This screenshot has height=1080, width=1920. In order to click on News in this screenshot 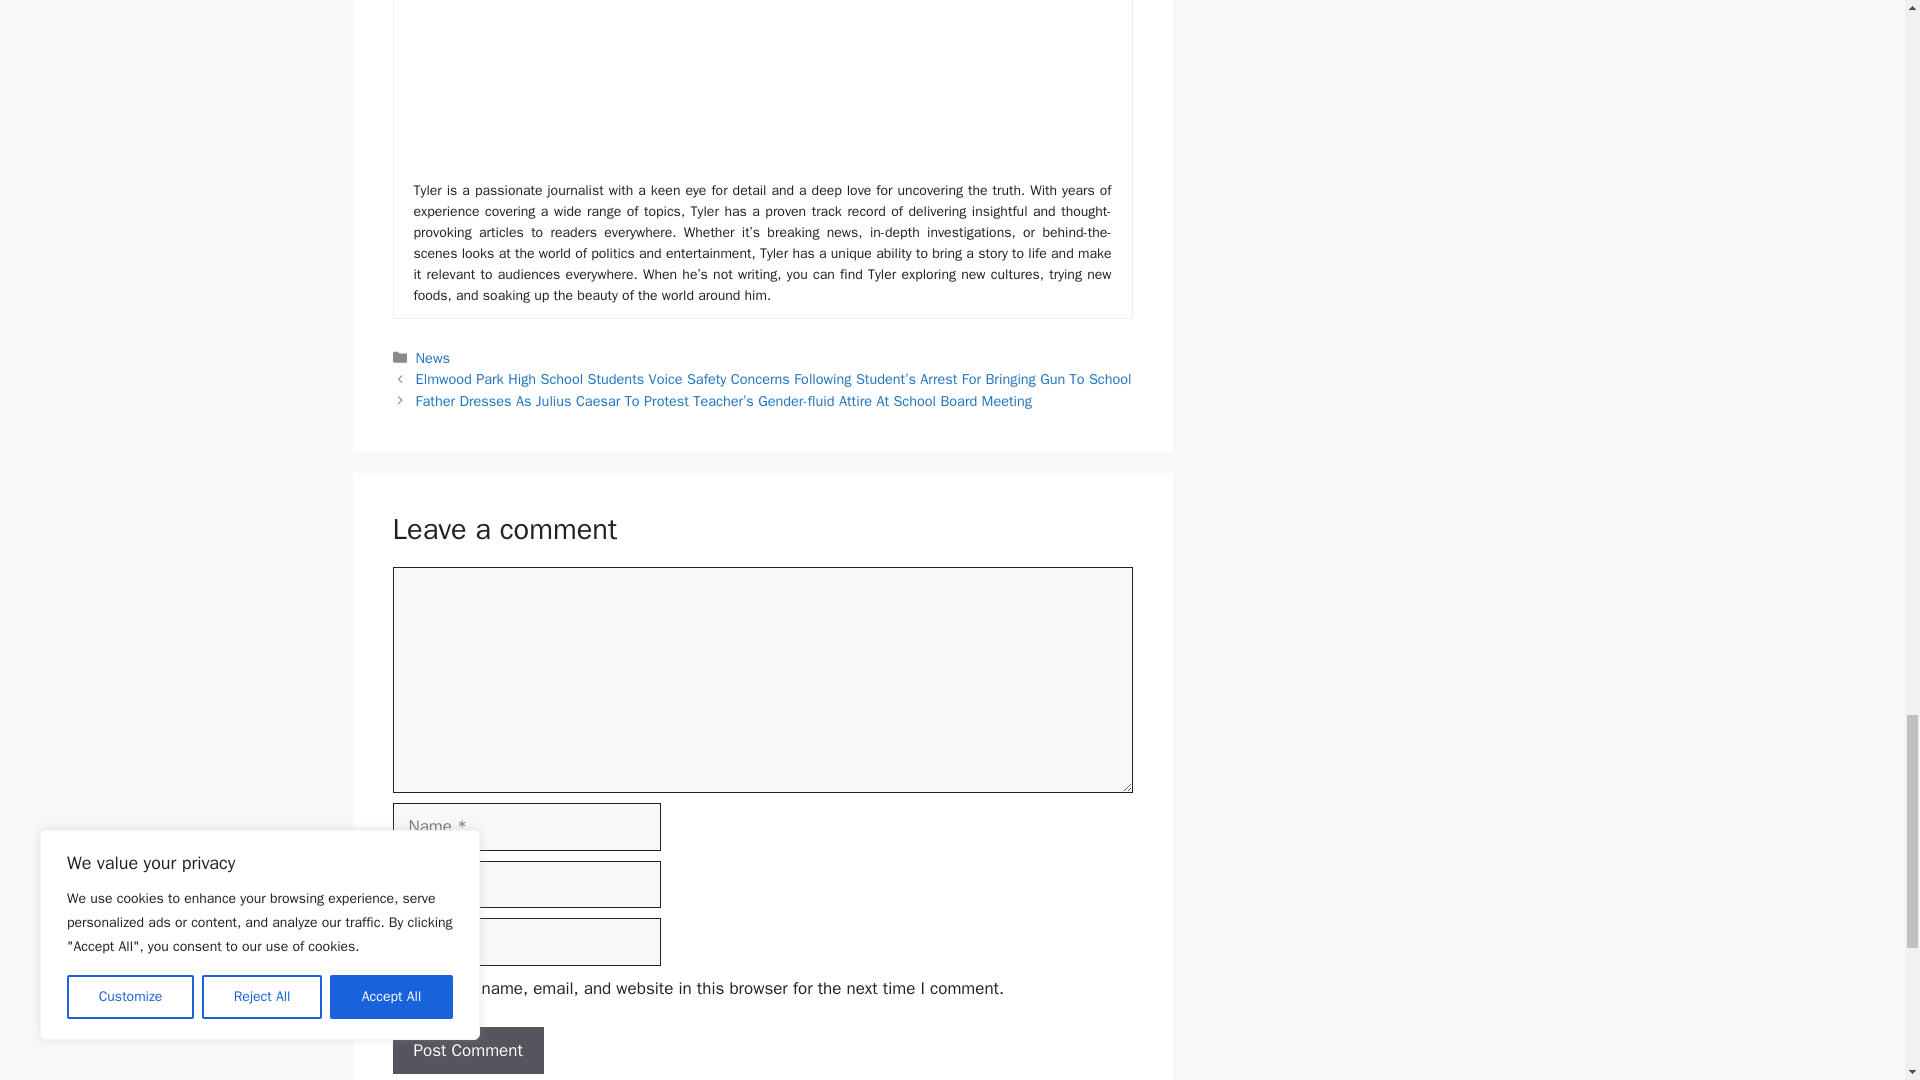, I will do `click(432, 358)`.